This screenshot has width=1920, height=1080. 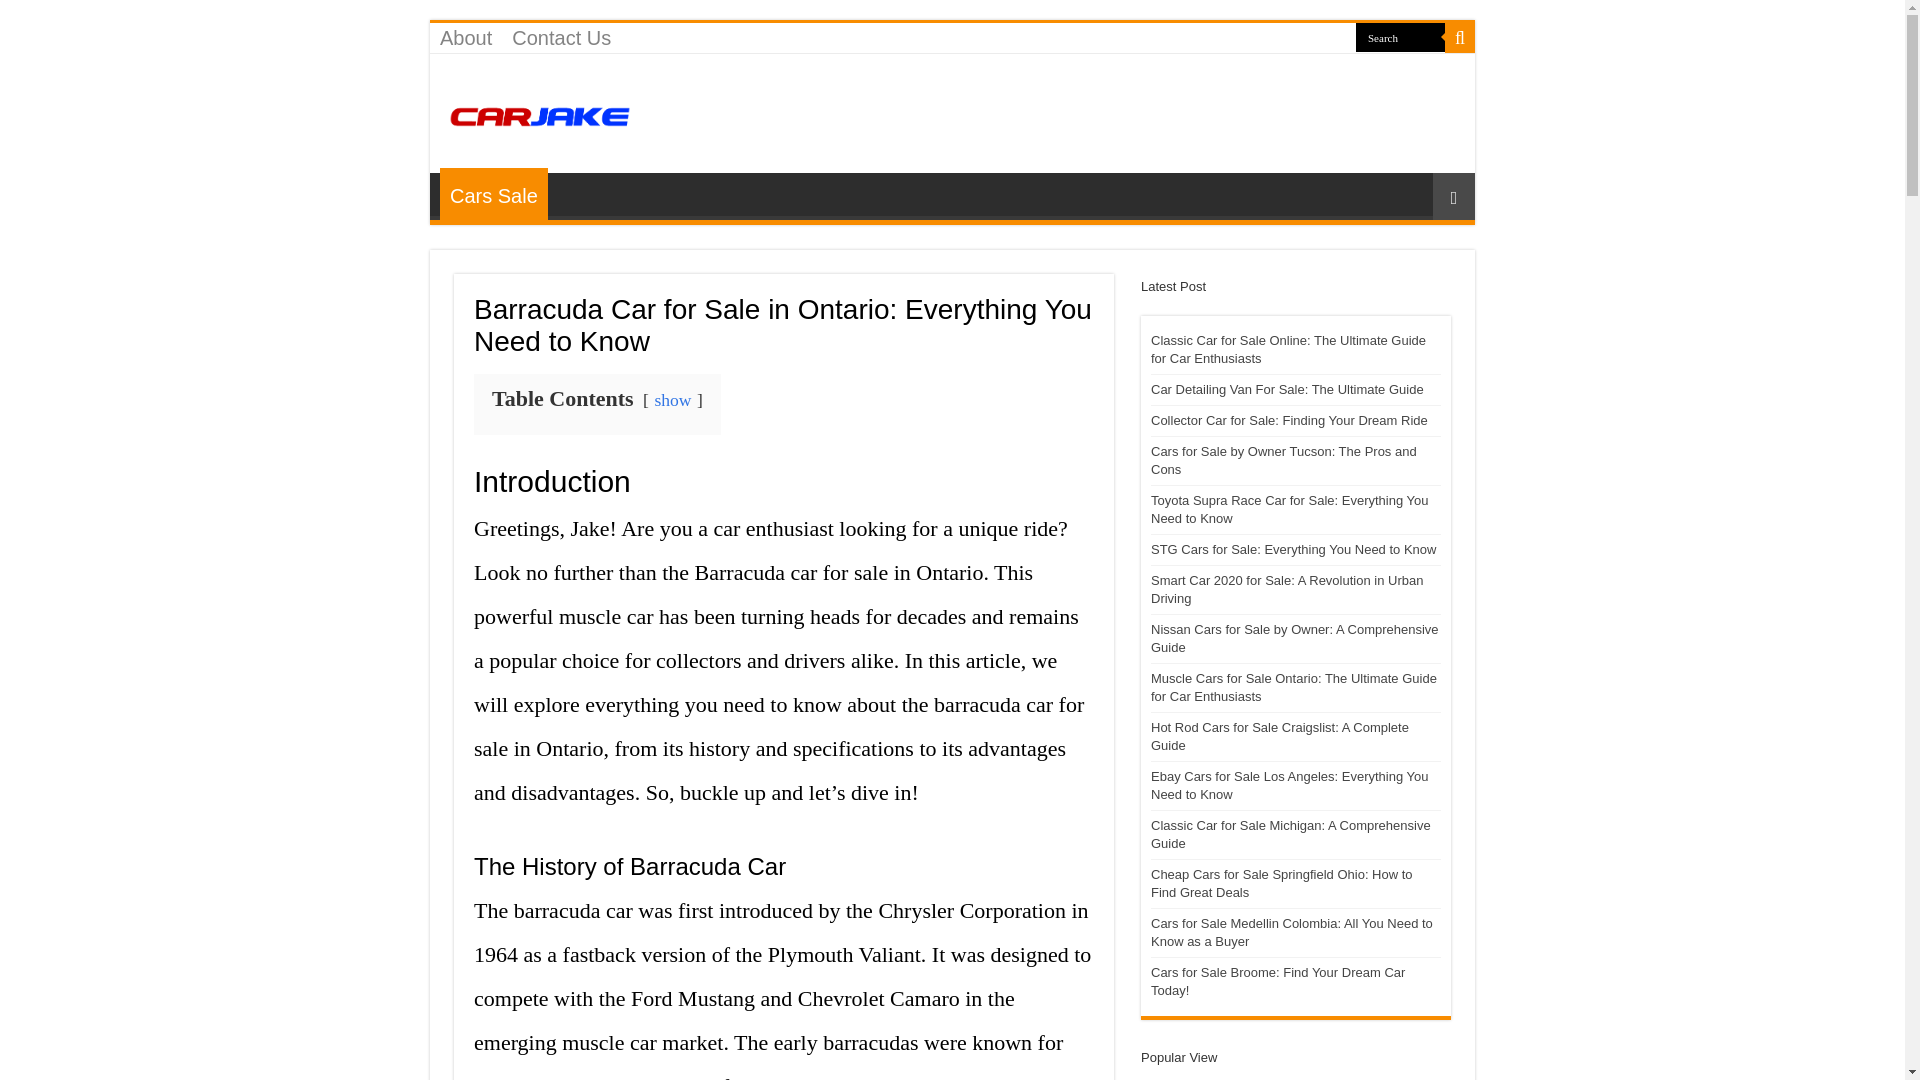 What do you see at coordinates (1453, 196) in the screenshot?
I see `Random Article` at bounding box center [1453, 196].